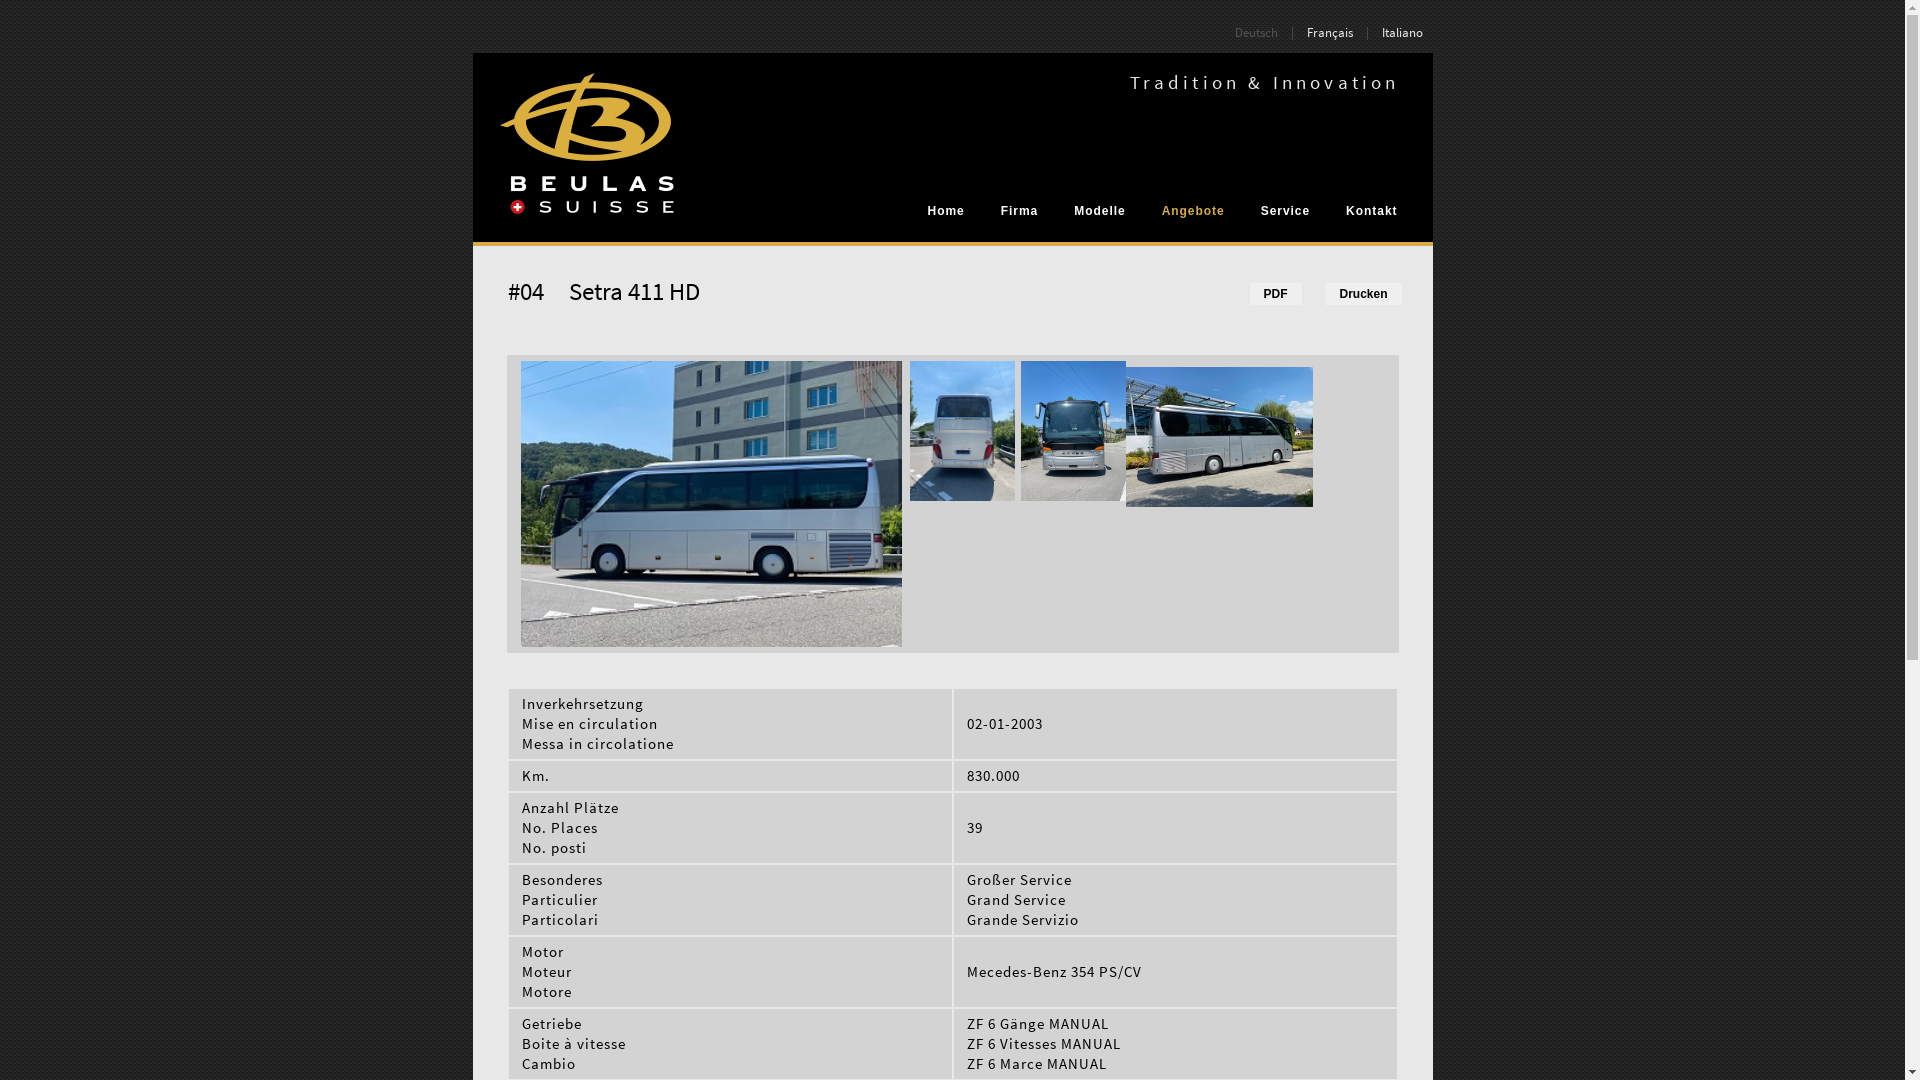  I want to click on Service, so click(1286, 211).